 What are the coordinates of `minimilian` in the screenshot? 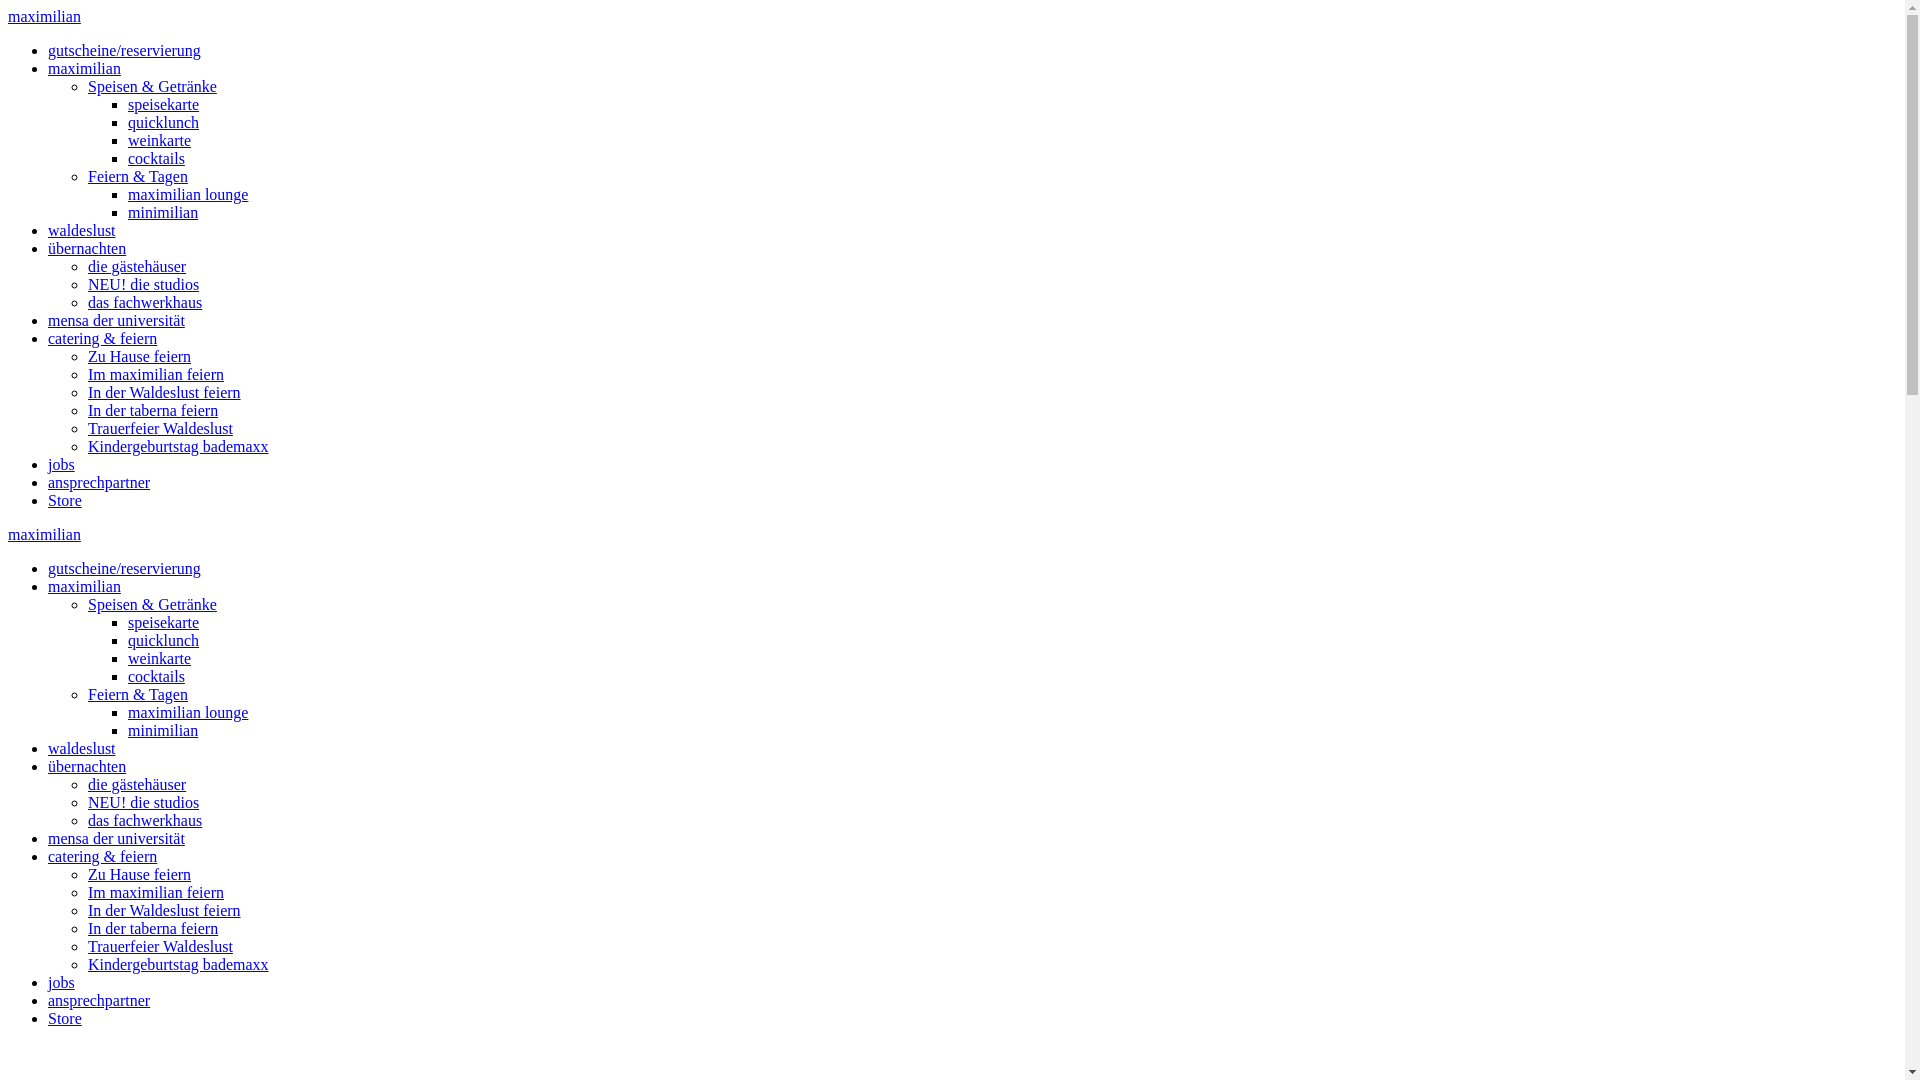 It's located at (163, 730).